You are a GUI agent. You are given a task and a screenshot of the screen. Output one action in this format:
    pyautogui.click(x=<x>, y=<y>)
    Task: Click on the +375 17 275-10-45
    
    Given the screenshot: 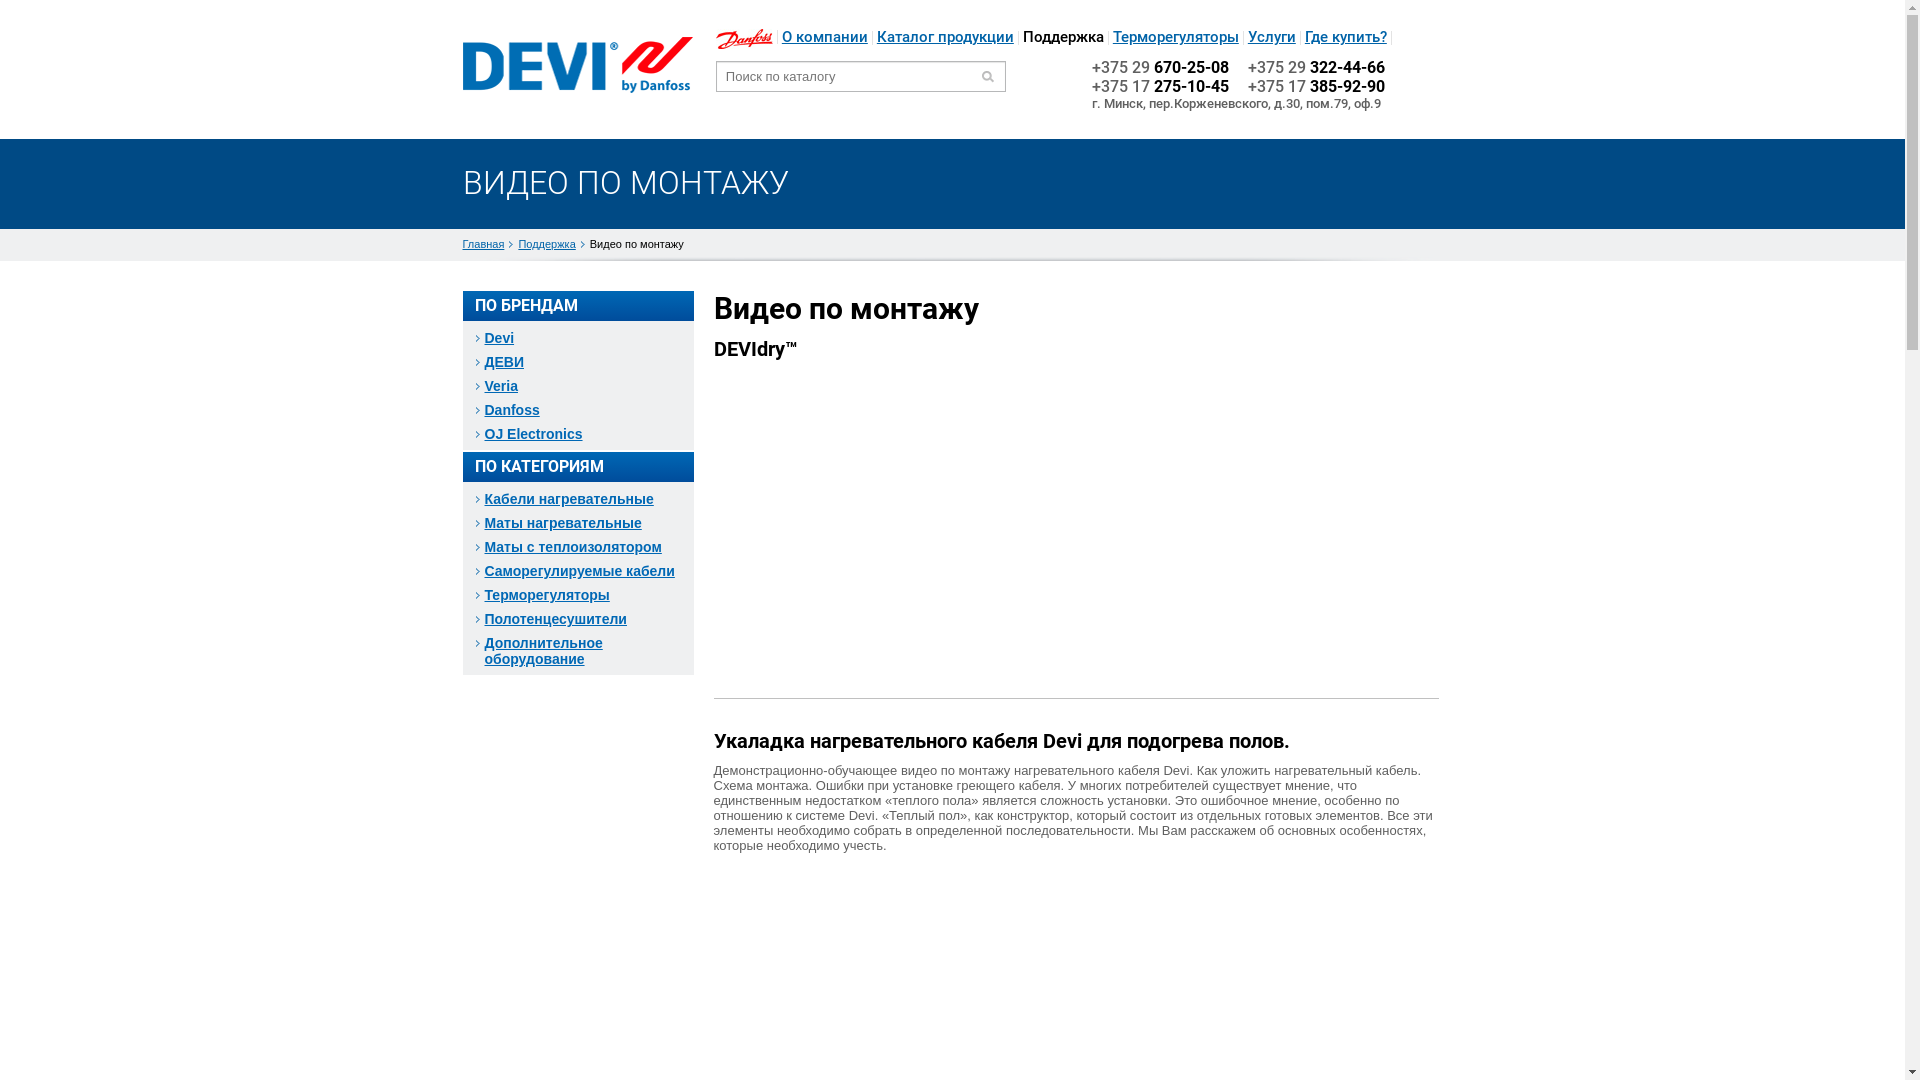 What is the action you would take?
    pyautogui.click(x=1160, y=86)
    